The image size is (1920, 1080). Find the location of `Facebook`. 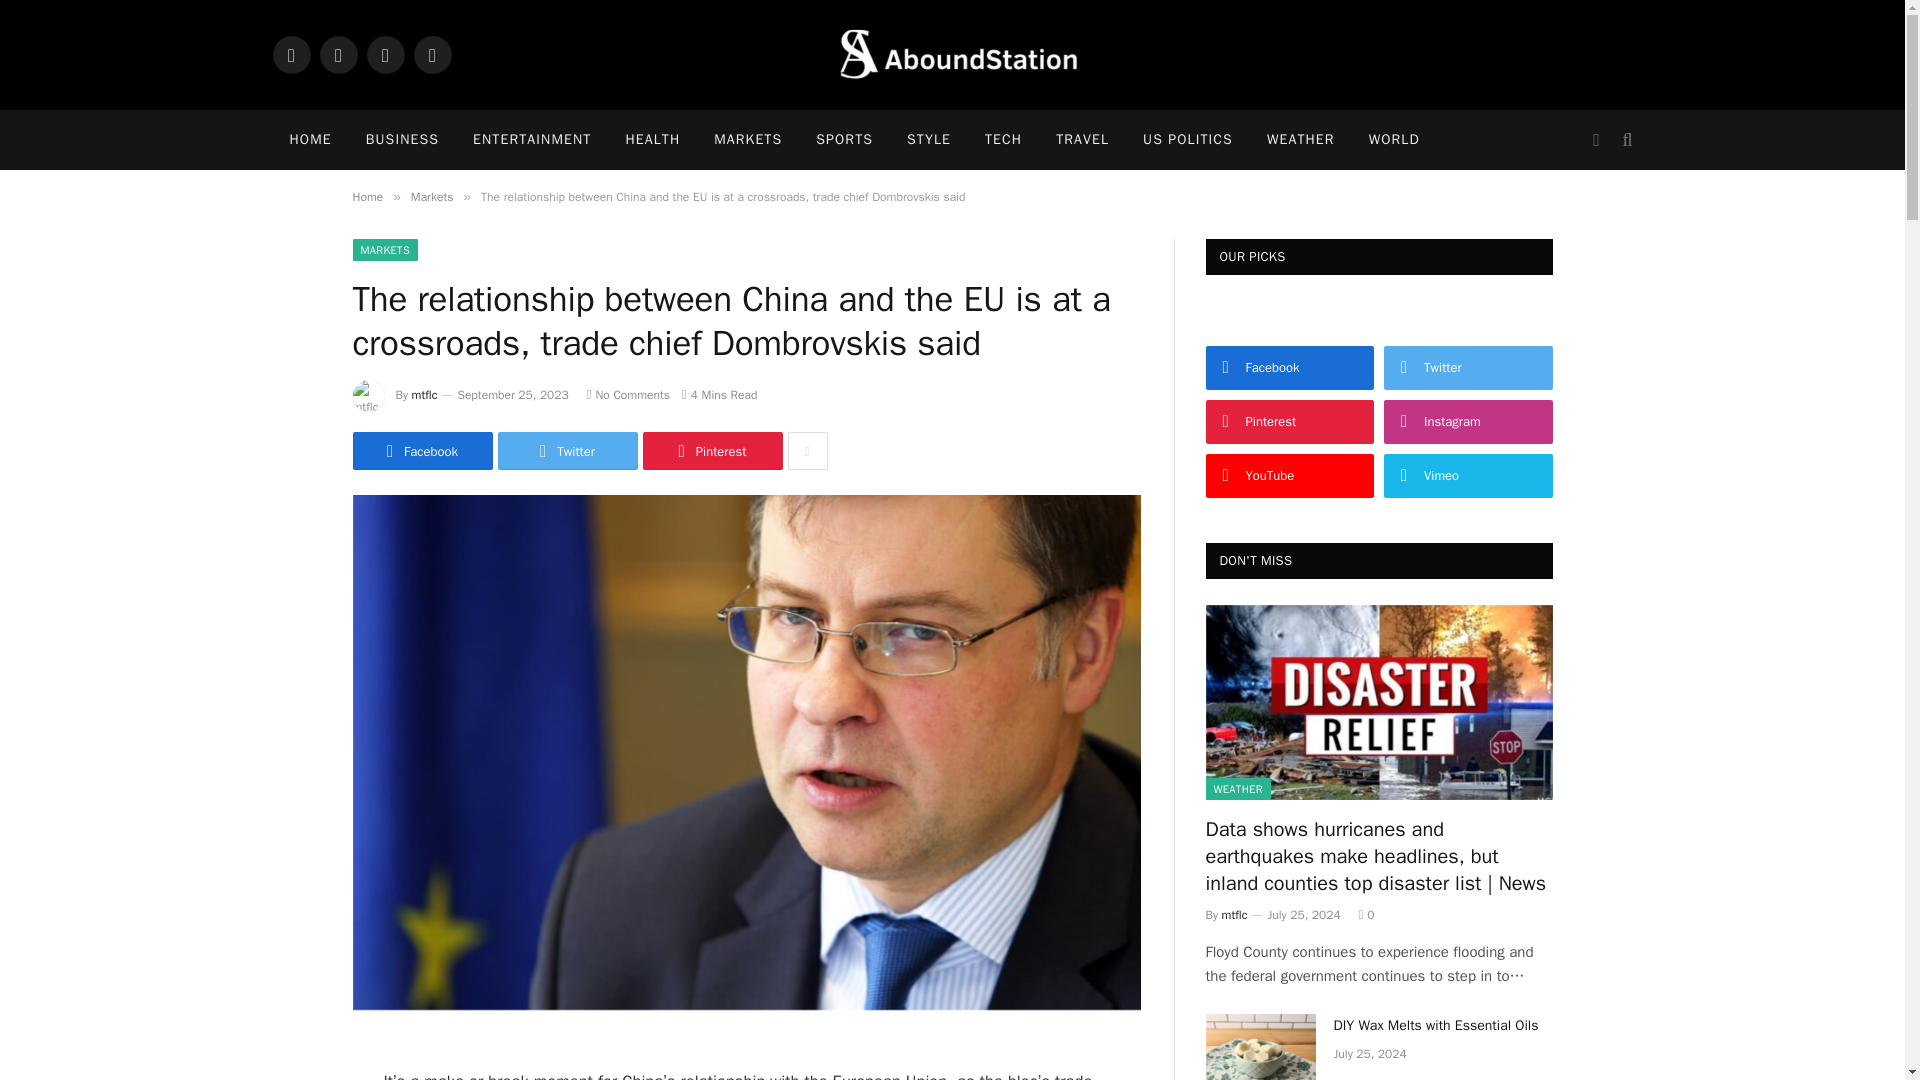

Facebook is located at coordinates (290, 54).